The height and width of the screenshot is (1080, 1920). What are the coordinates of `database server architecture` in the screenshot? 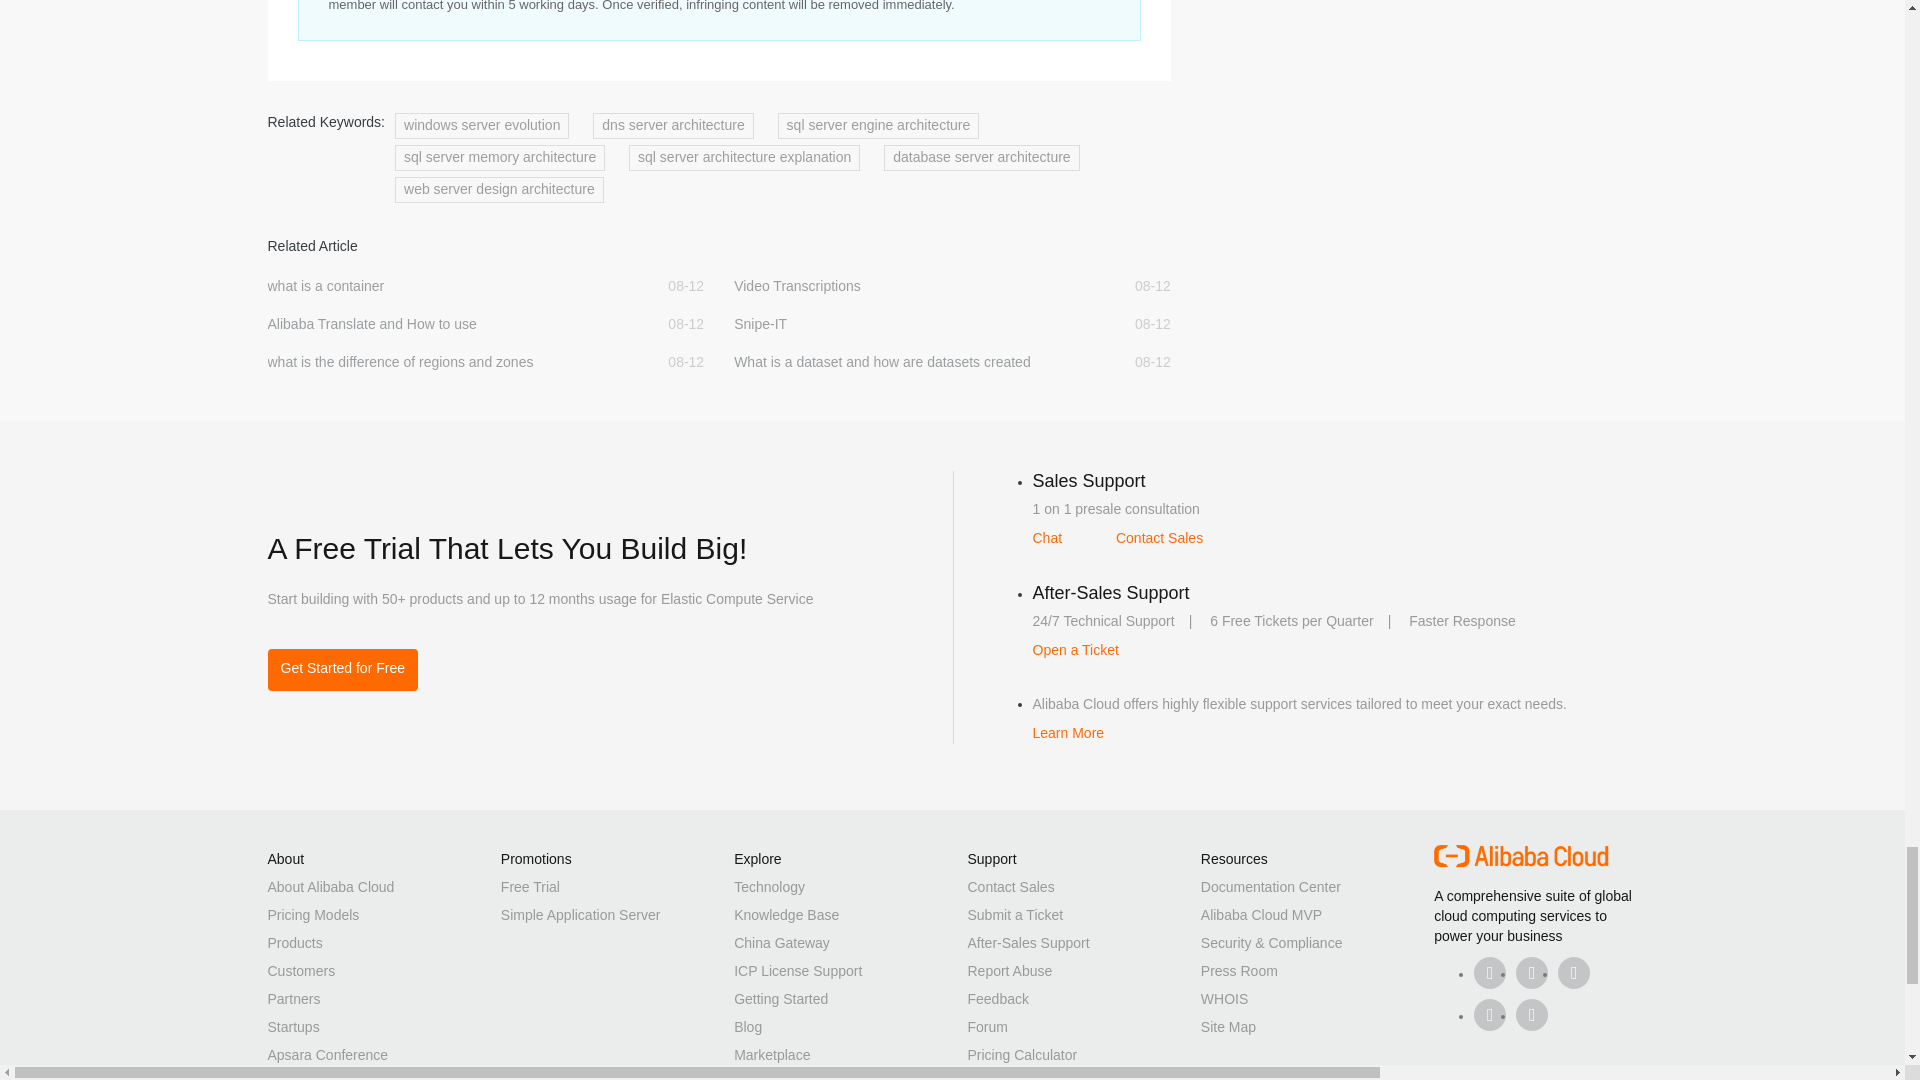 It's located at (981, 157).